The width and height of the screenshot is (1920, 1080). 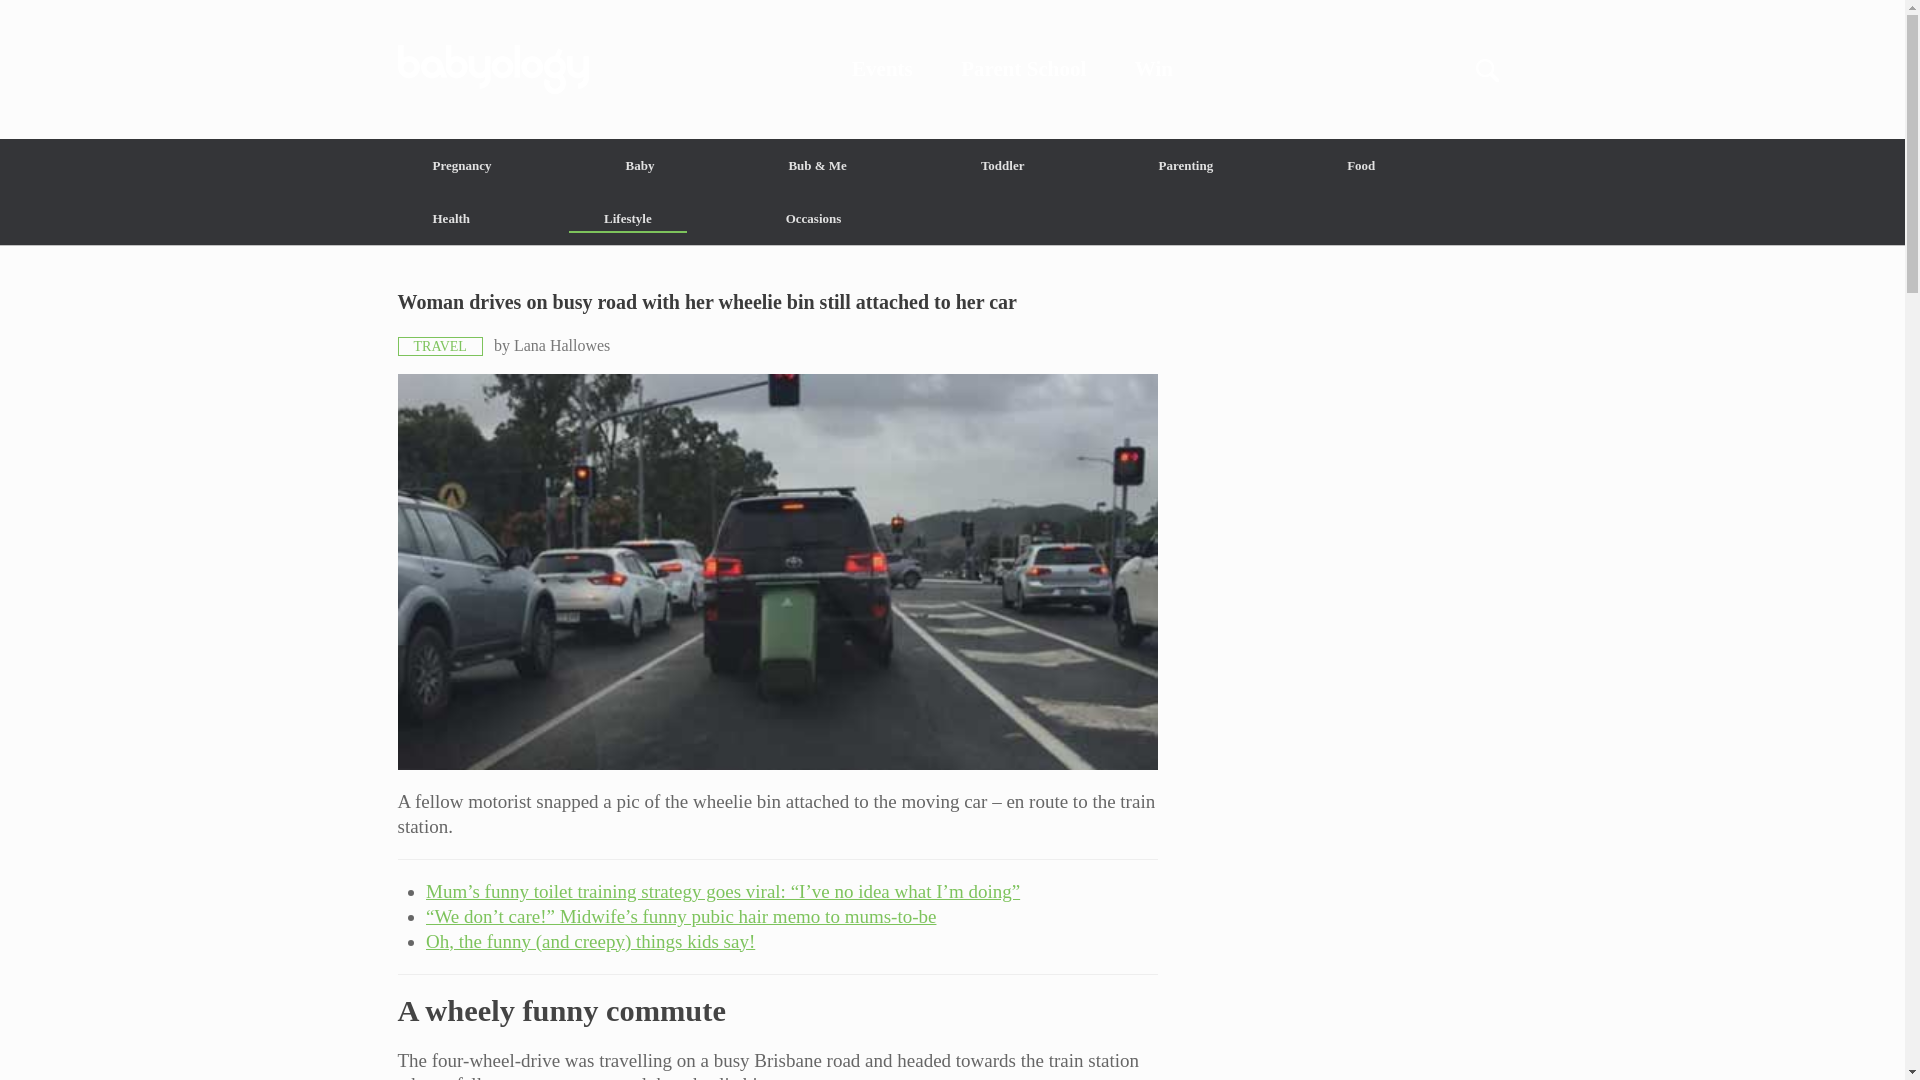 What do you see at coordinates (562, 345) in the screenshot?
I see `Lana Hallowes` at bounding box center [562, 345].